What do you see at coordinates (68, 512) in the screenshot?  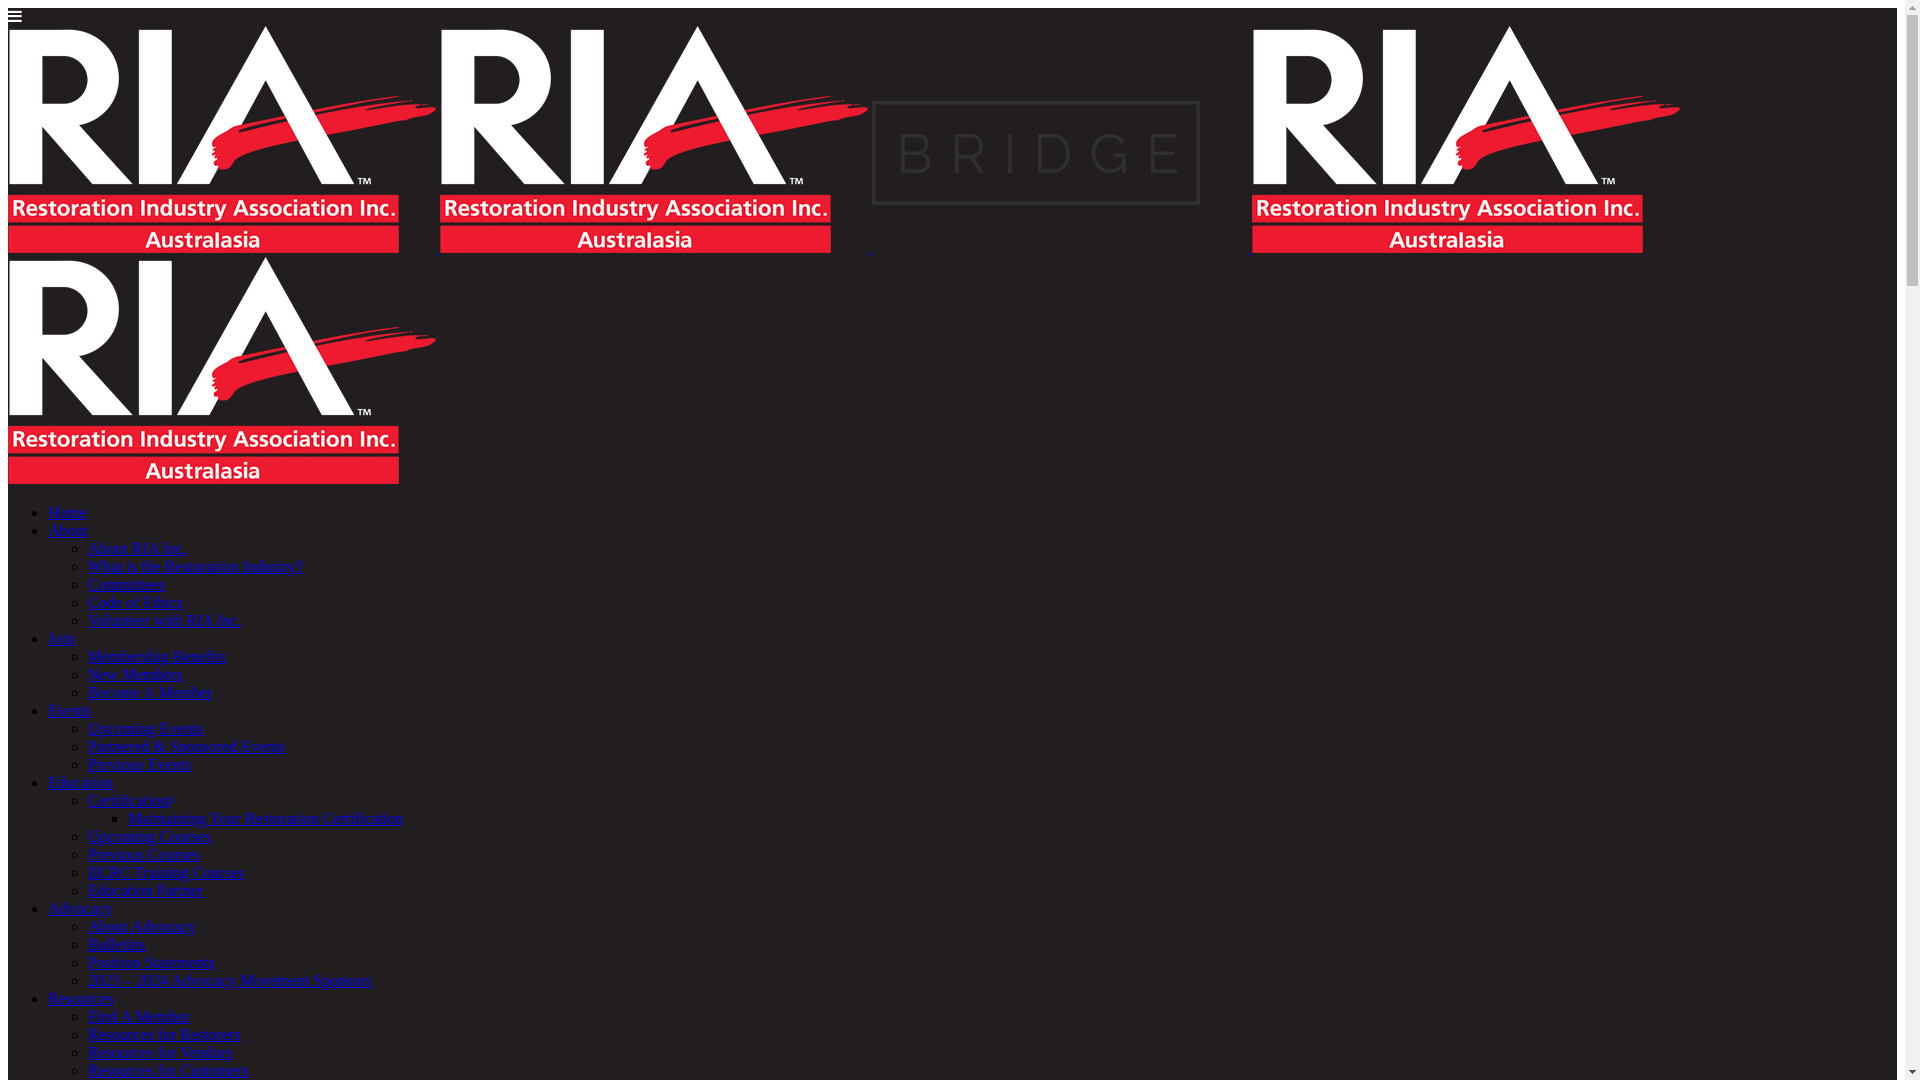 I see `Home` at bounding box center [68, 512].